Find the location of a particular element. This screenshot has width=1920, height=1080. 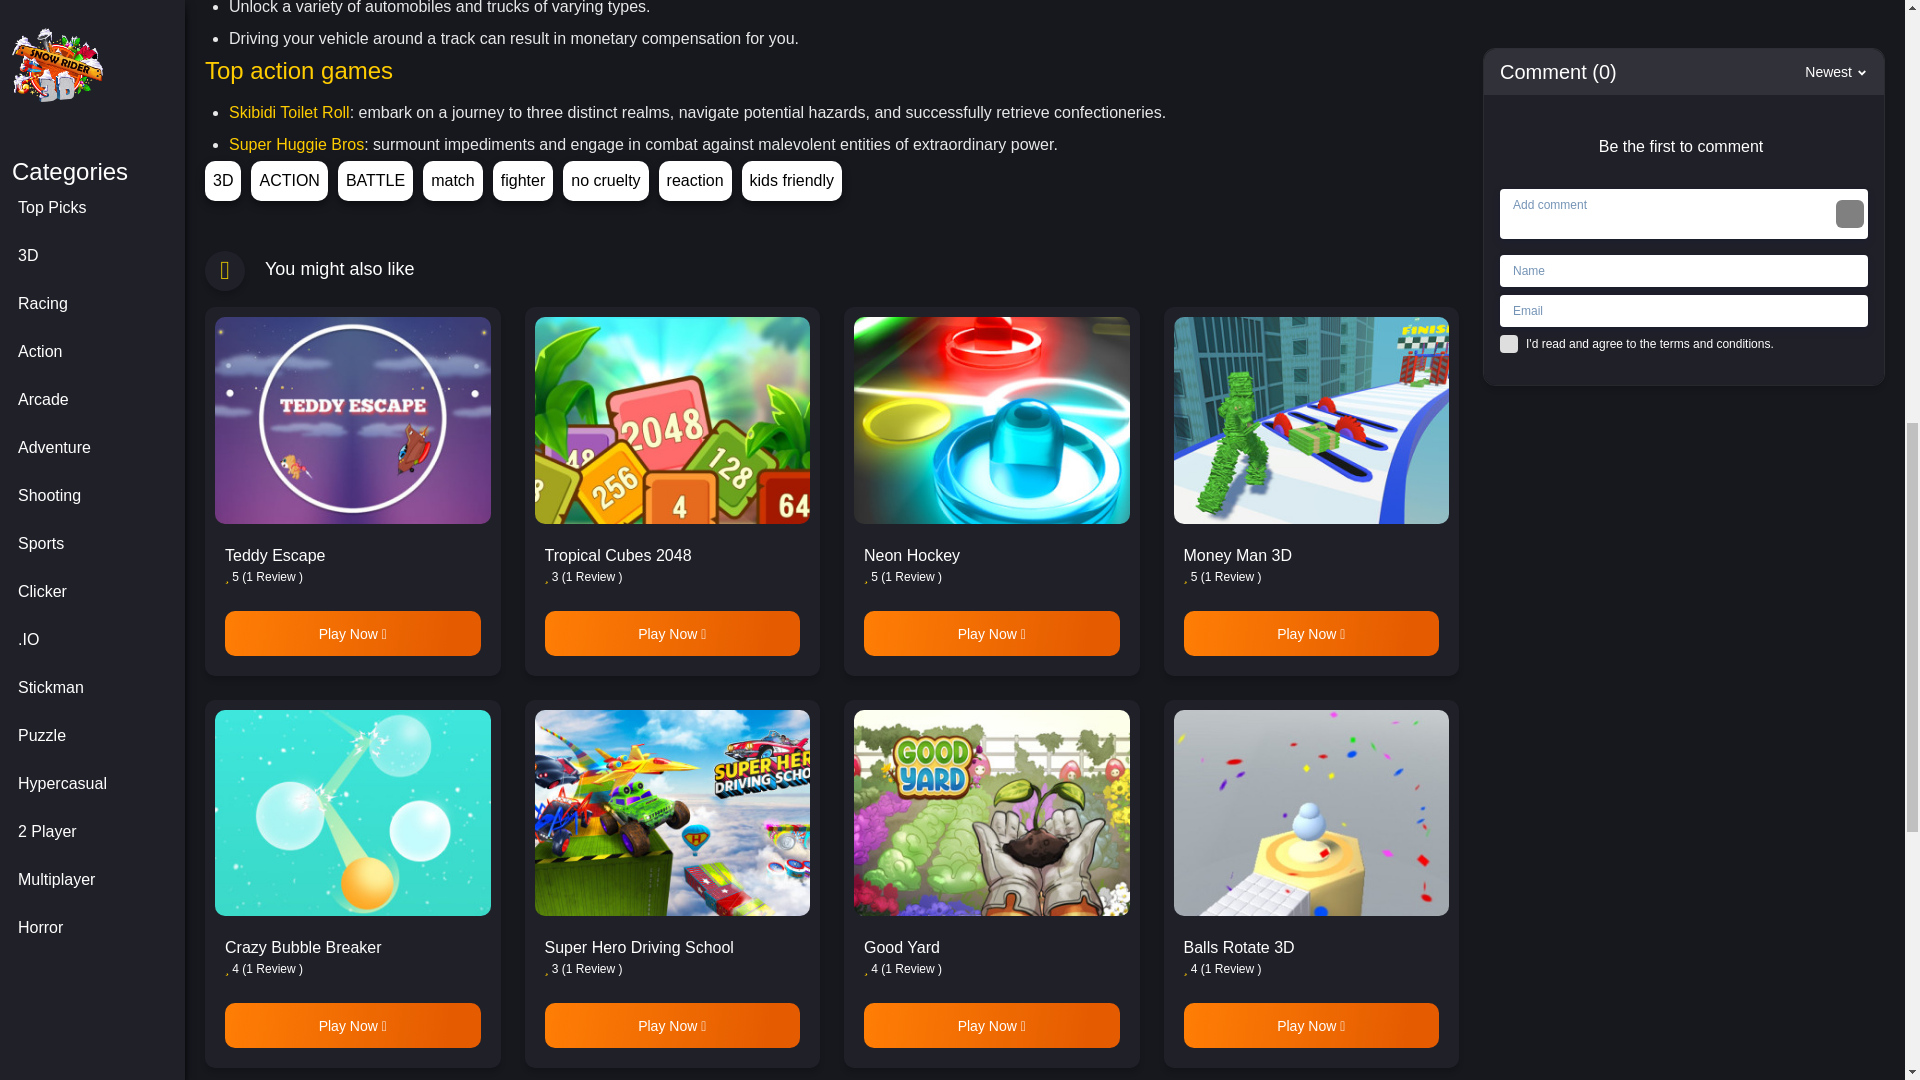

match is located at coordinates (452, 180).